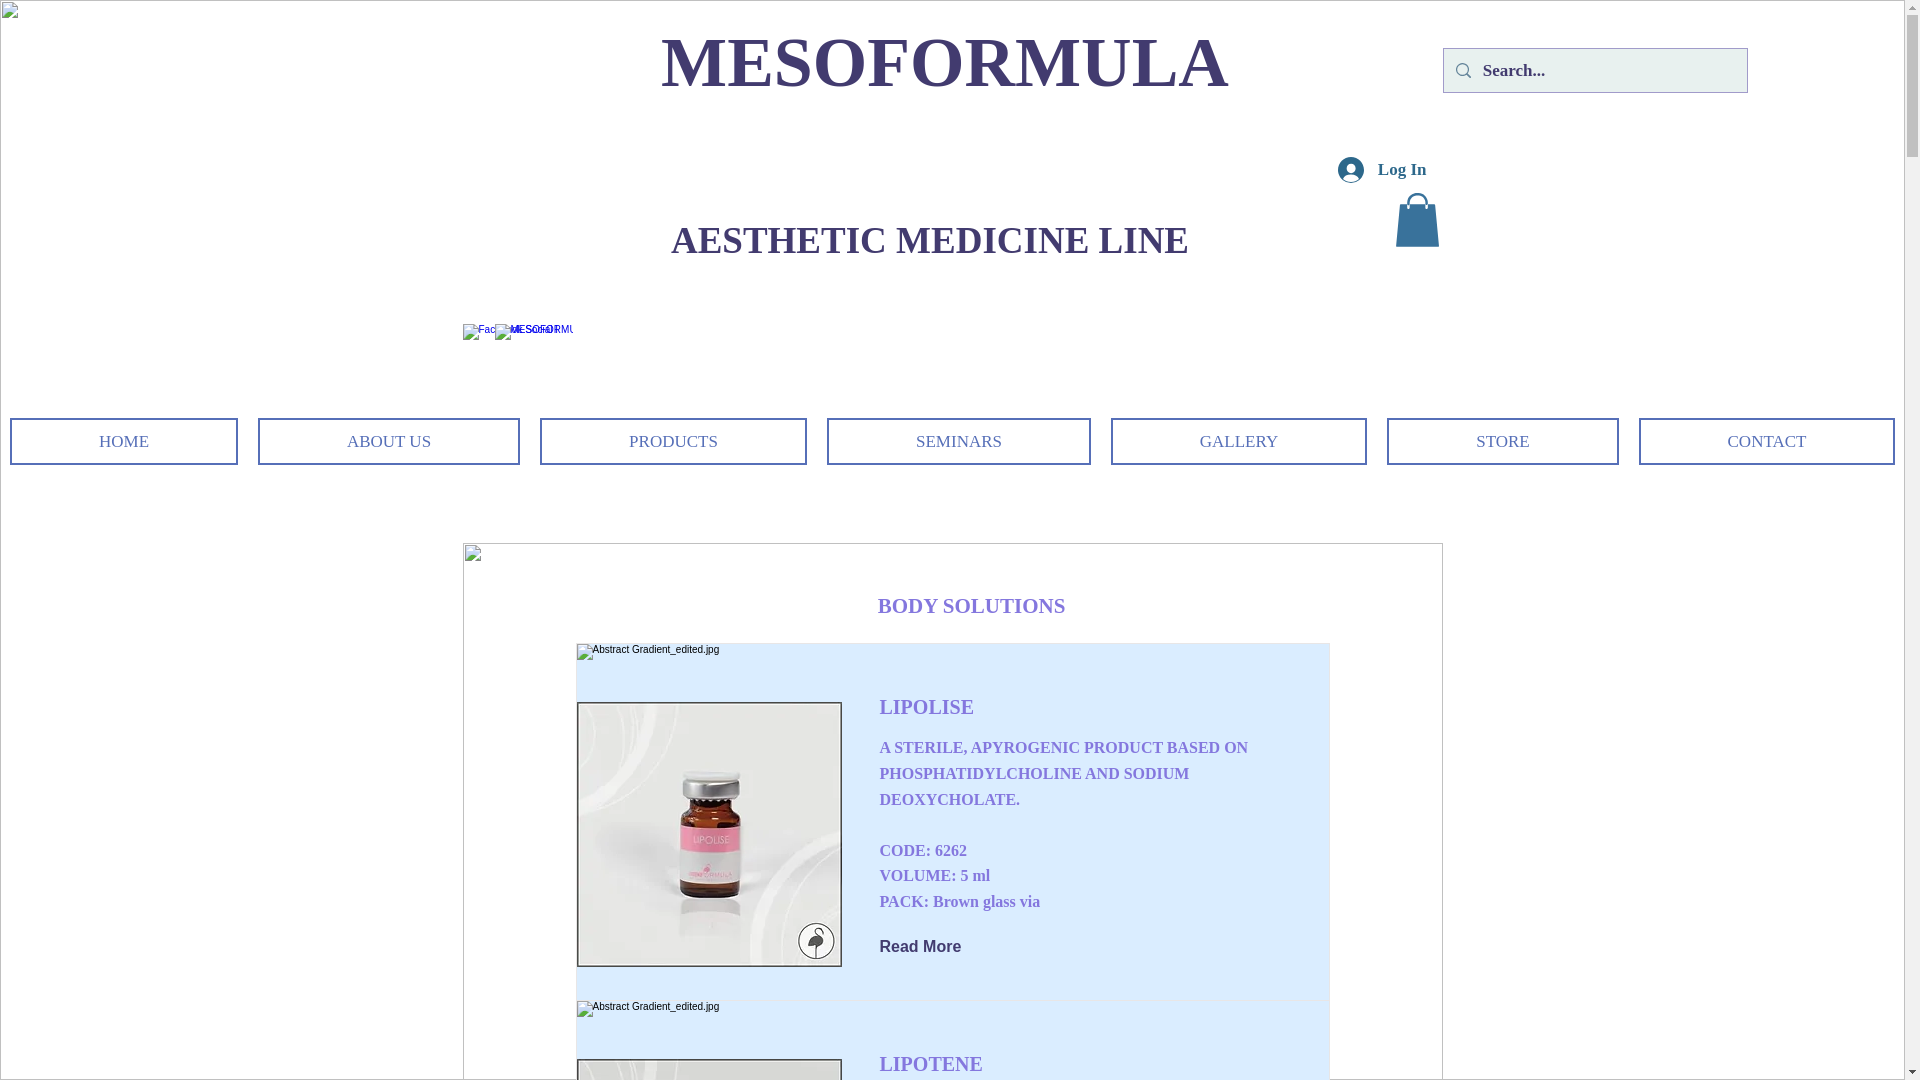  What do you see at coordinates (124, 441) in the screenshot?
I see `HOME` at bounding box center [124, 441].